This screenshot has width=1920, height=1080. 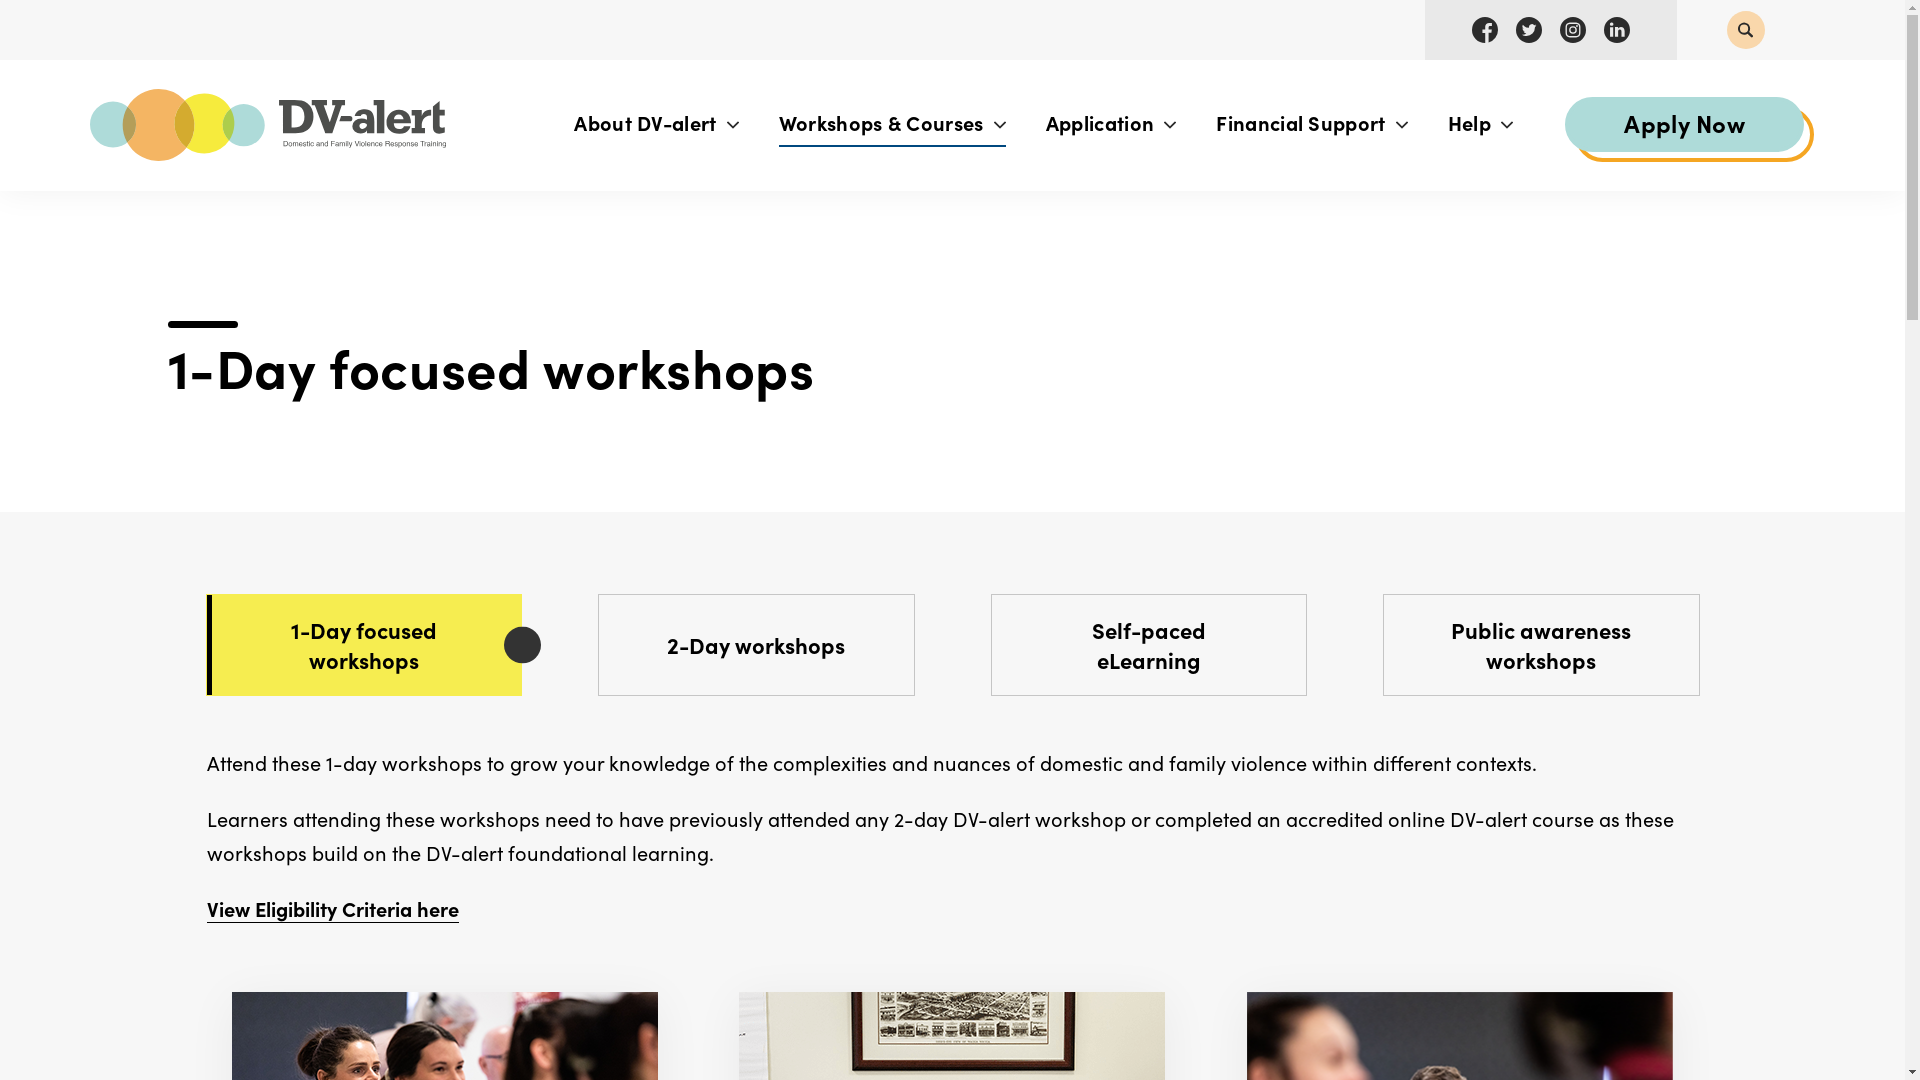 What do you see at coordinates (1150, 645) in the screenshot?
I see `Self-paced eLearning` at bounding box center [1150, 645].